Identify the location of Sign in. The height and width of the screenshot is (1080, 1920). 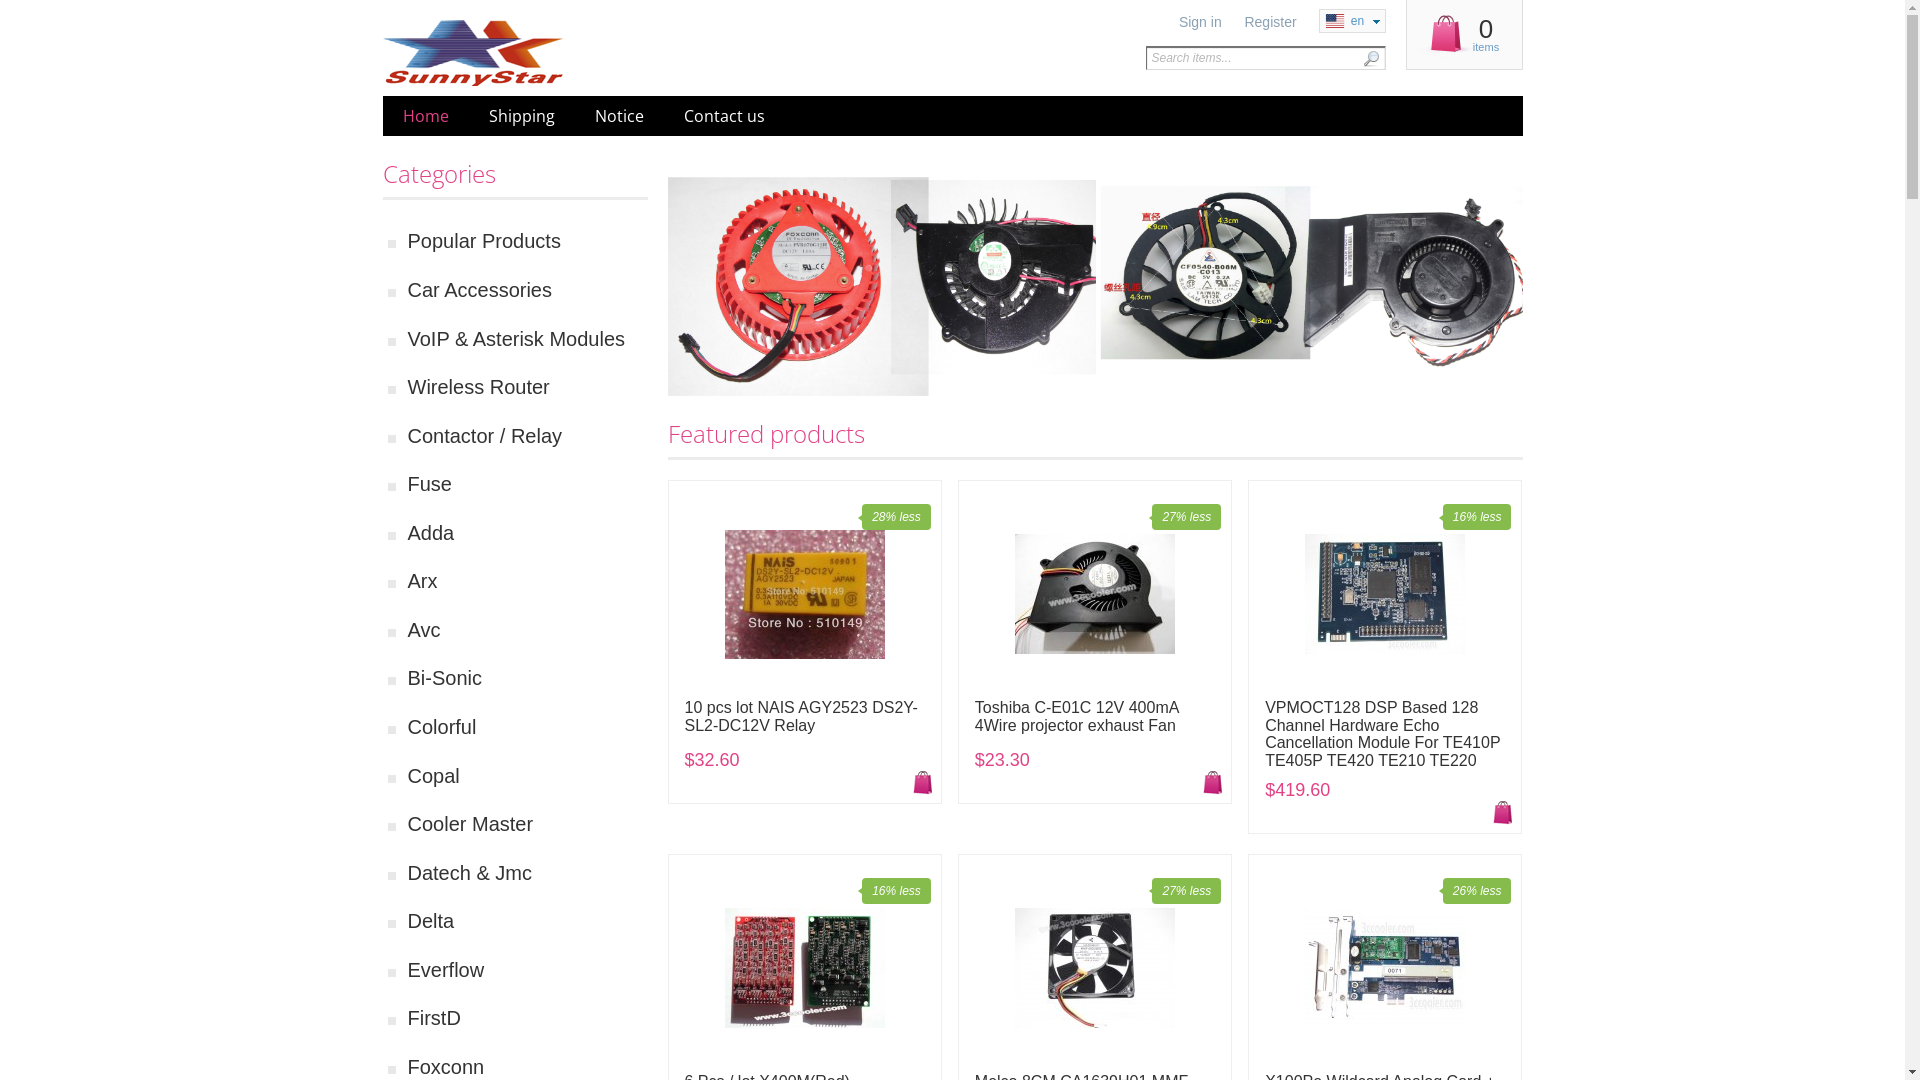
(1200, 22).